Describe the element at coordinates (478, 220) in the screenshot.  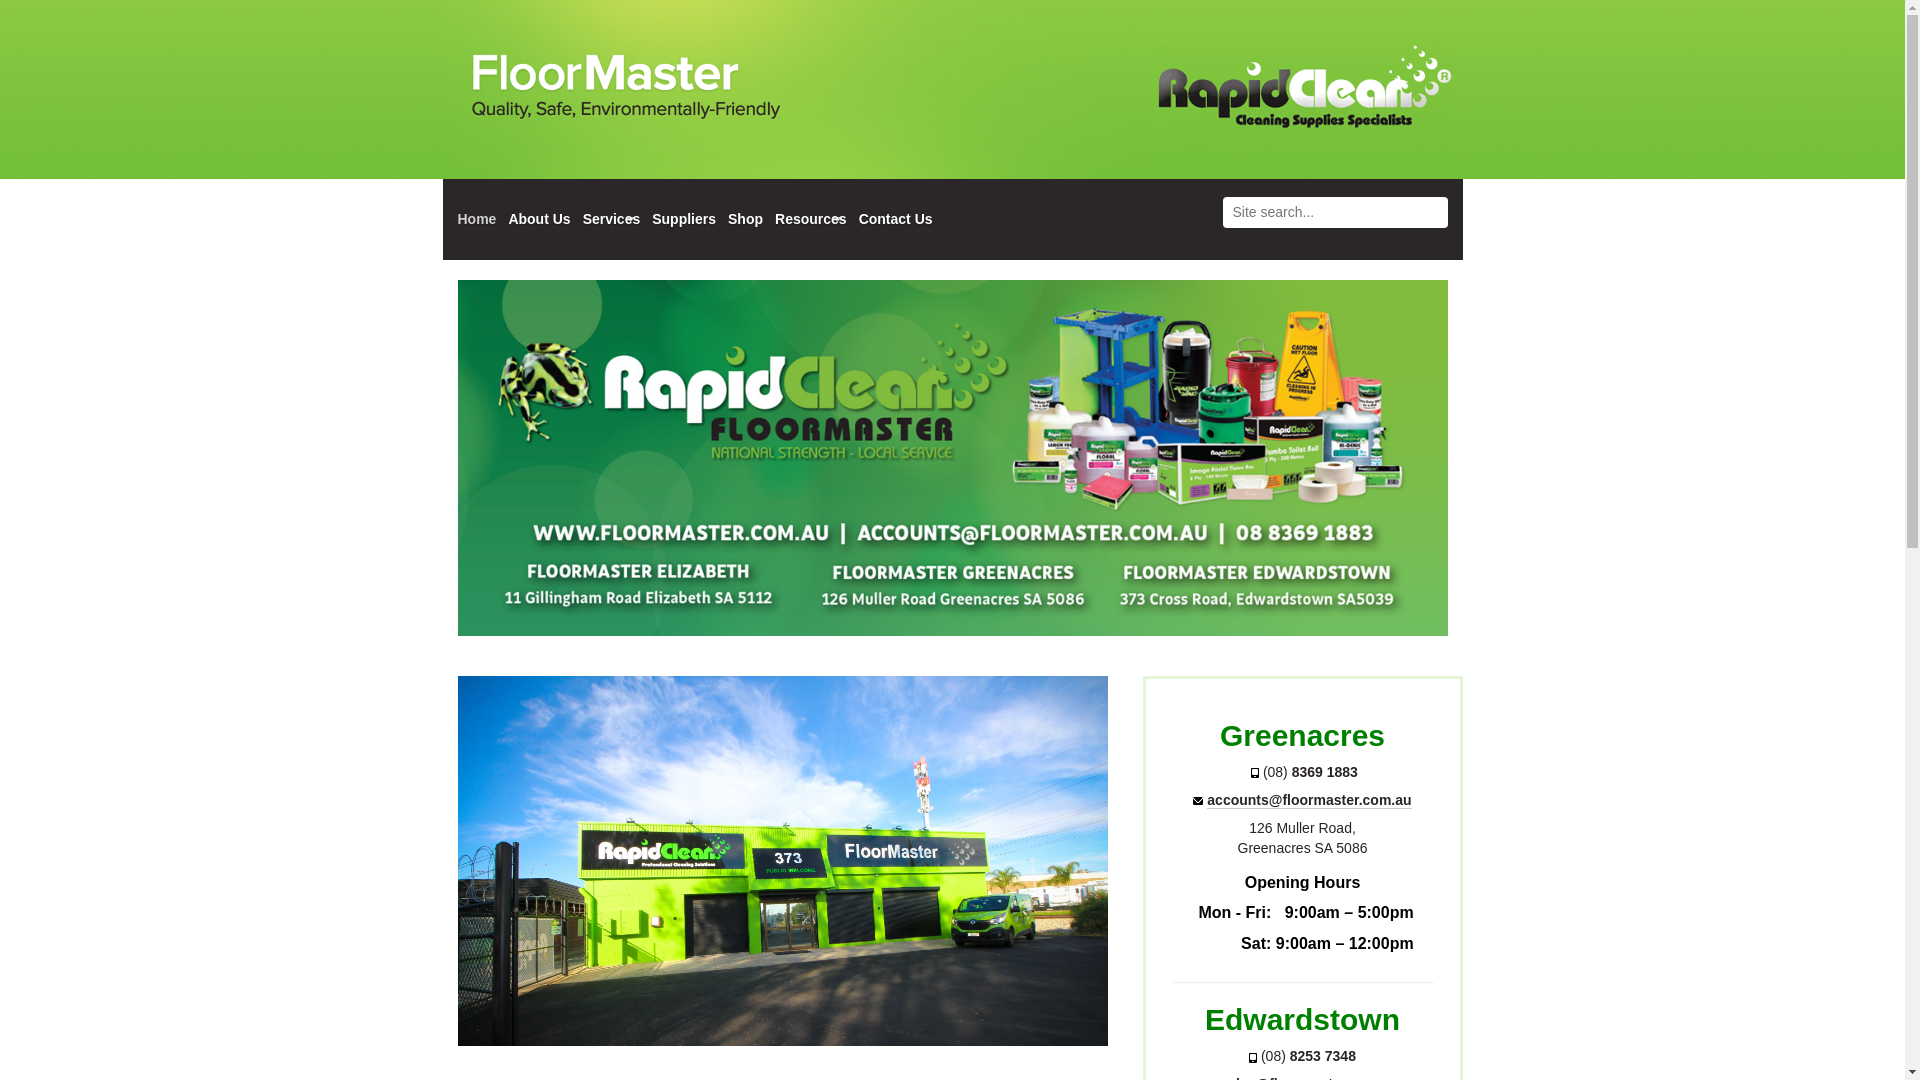
I see `Home` at that location.